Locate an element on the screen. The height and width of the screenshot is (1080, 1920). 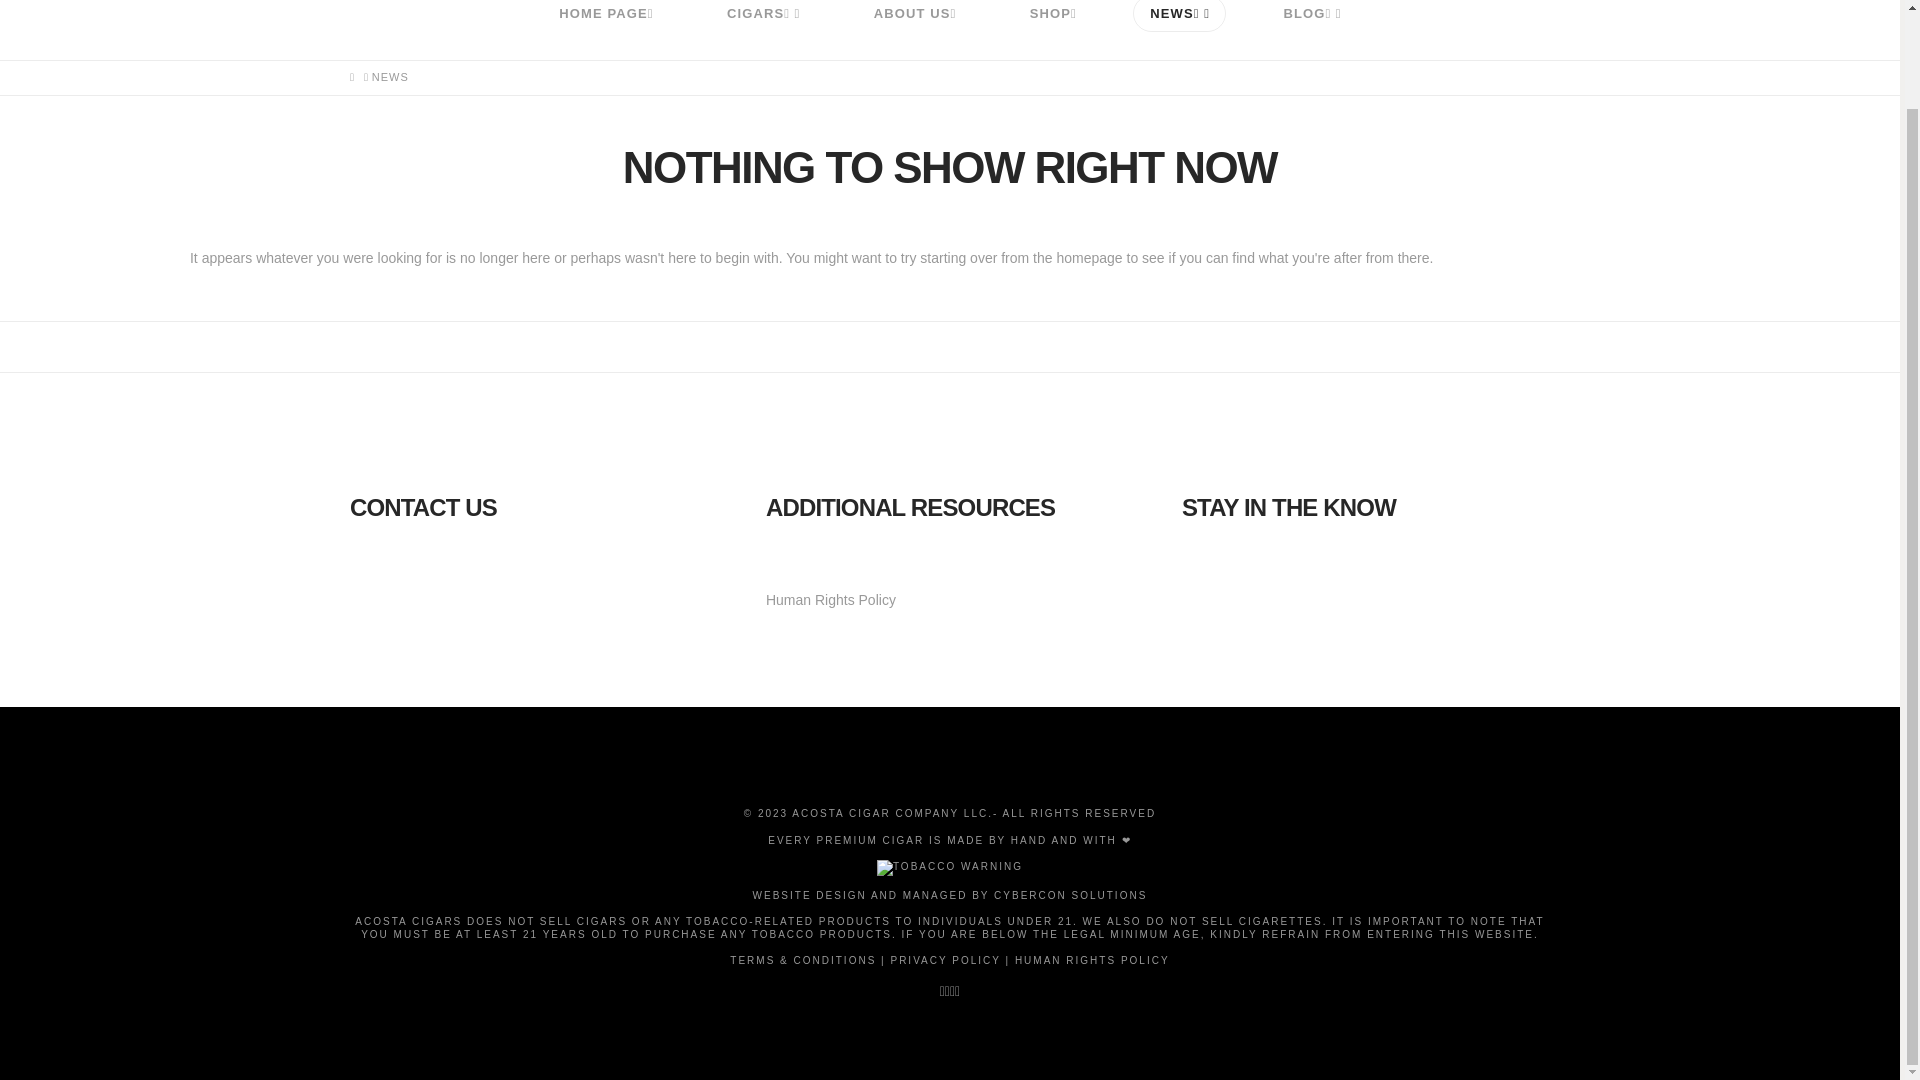
HOME PAGE is located at coordinates (606, 30).